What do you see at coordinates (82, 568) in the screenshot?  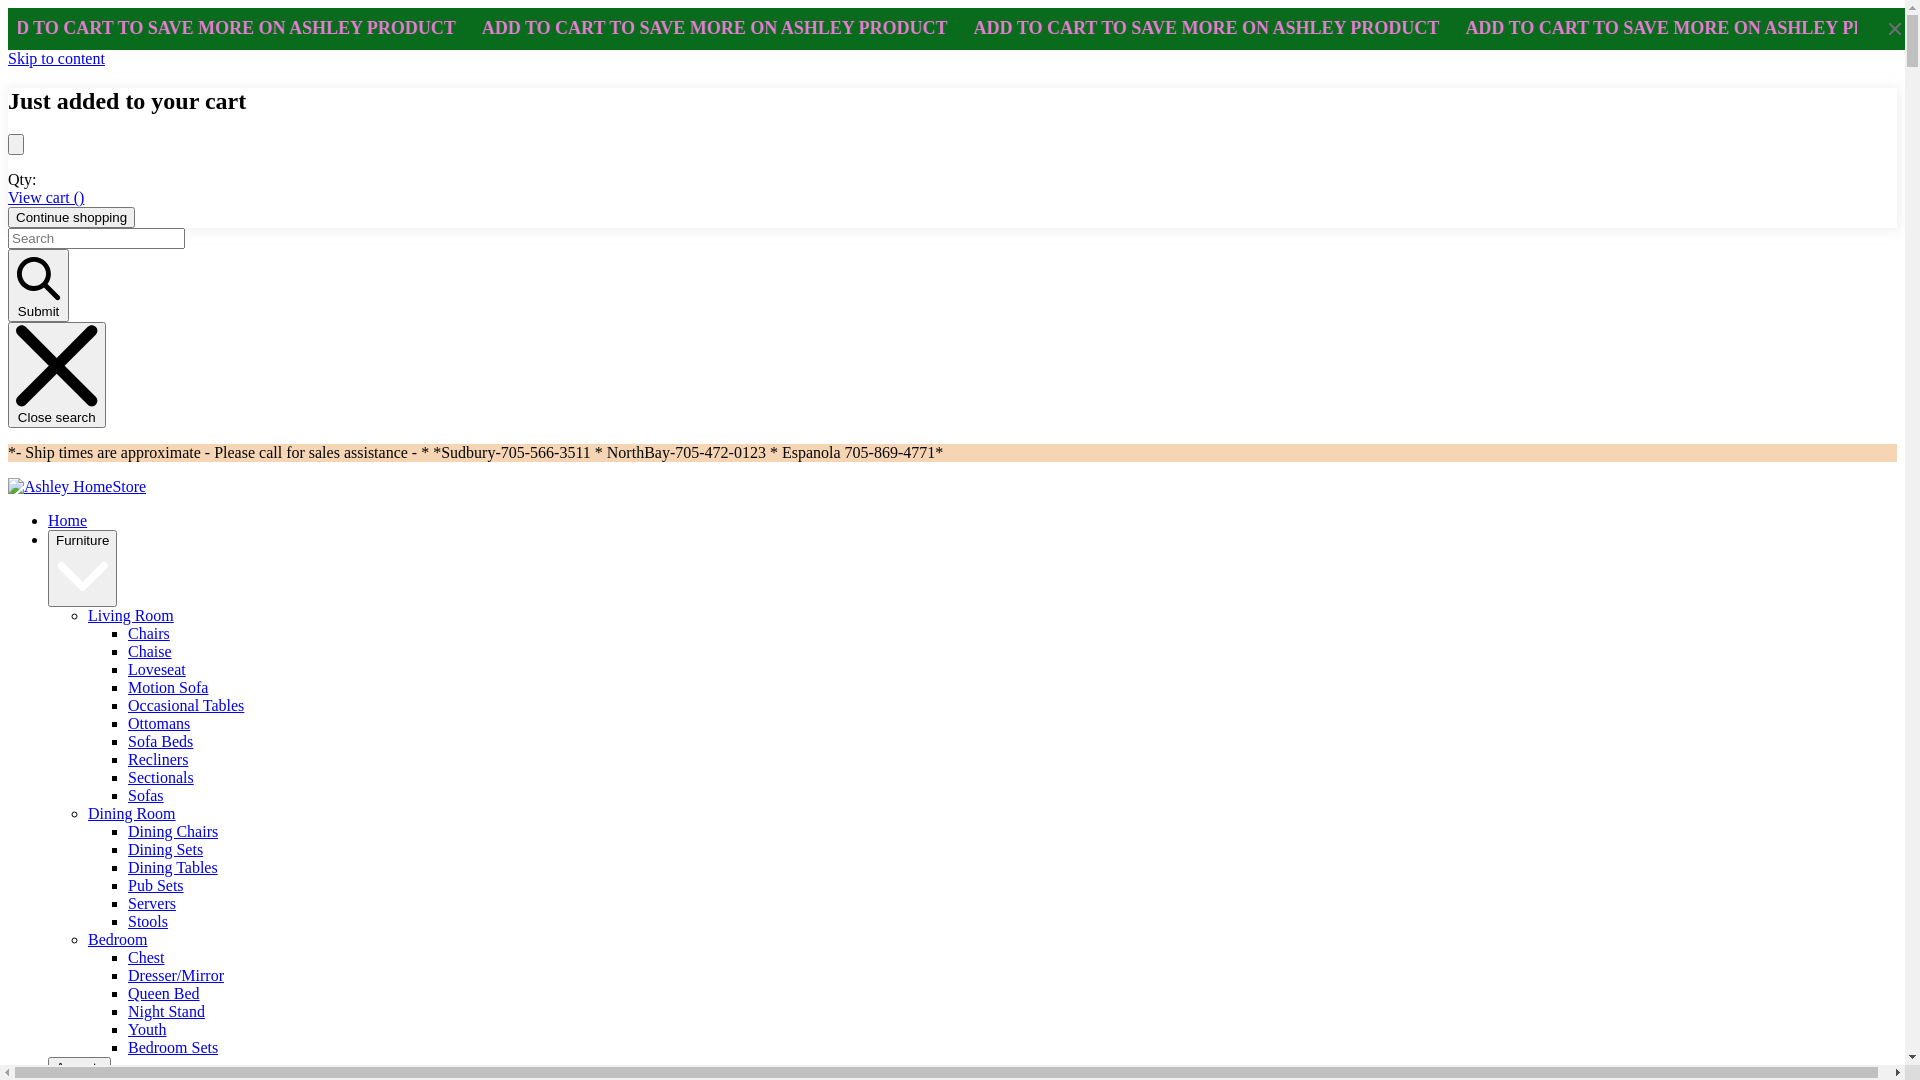 I see `Furniture` at bounding box center [82, 568].